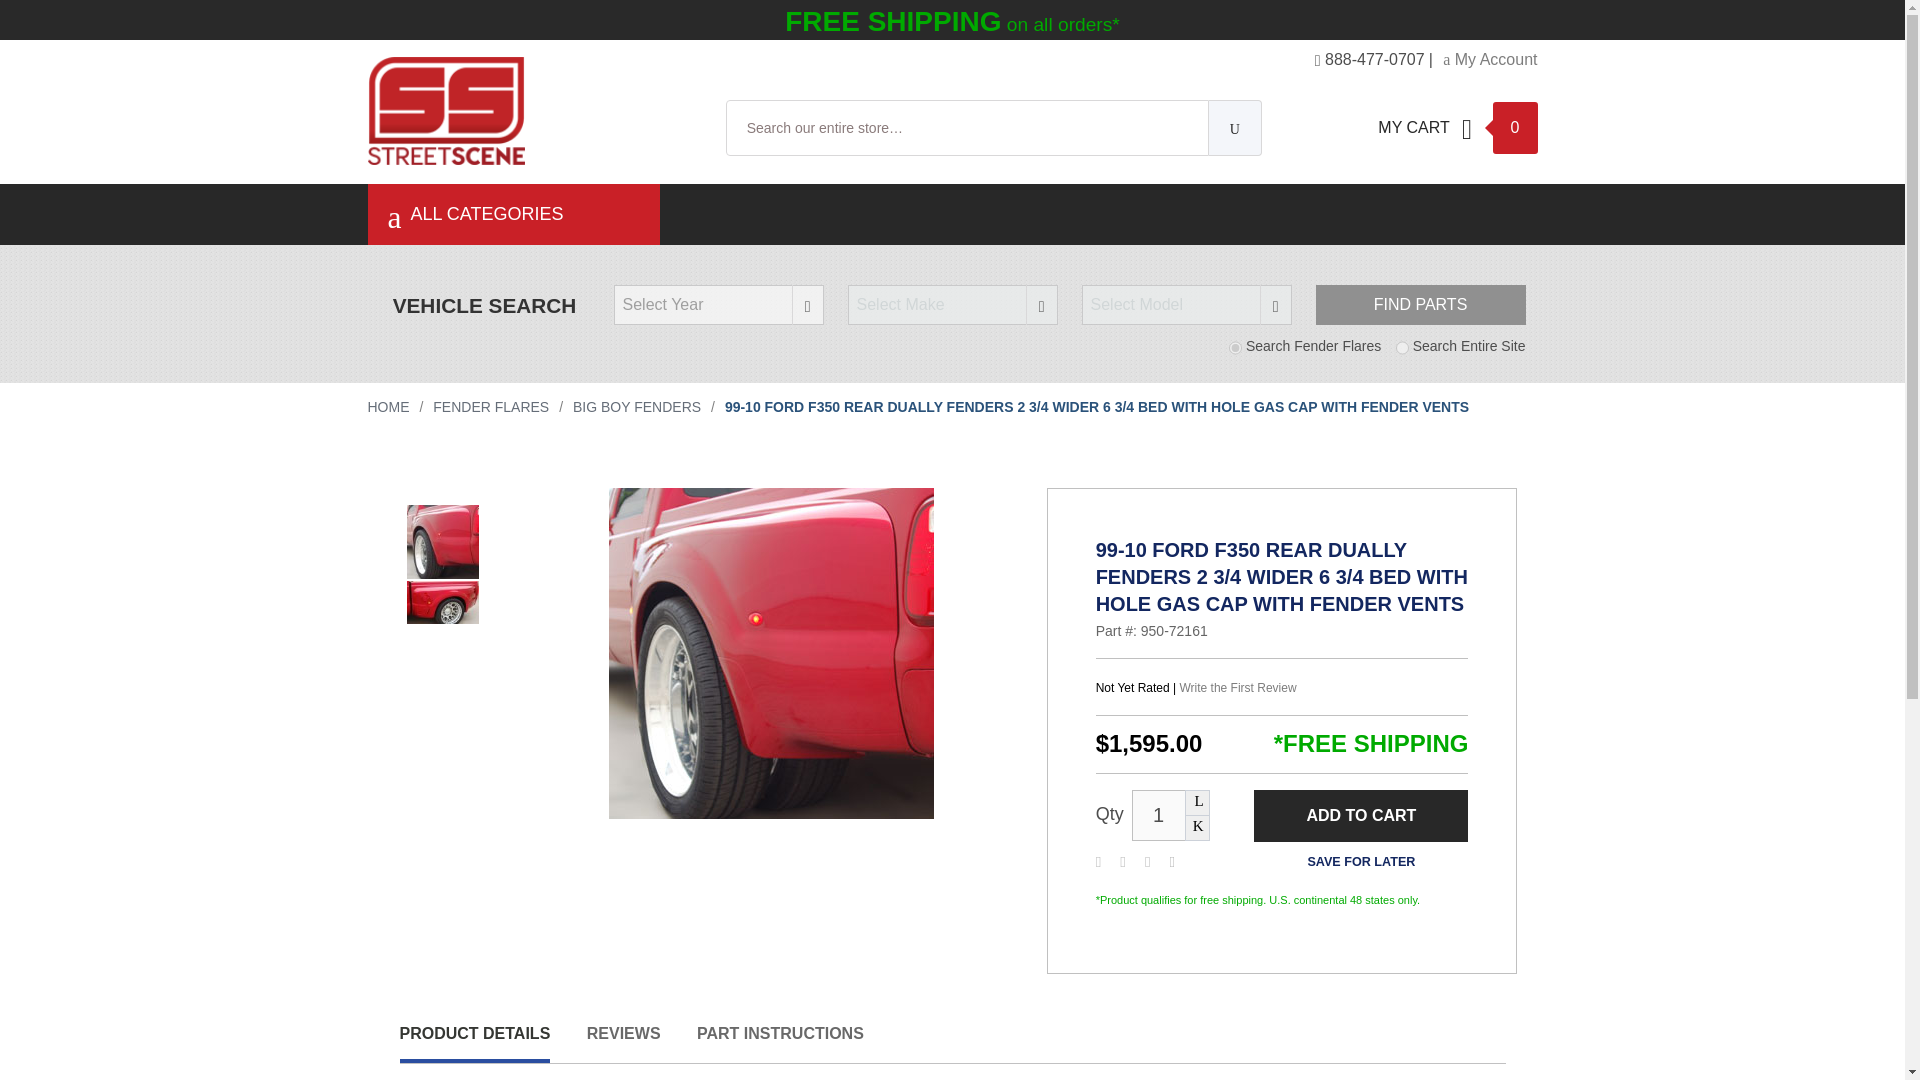  What do you see at coordinates (1360, 862) in the screenshot?
I see `SAVE FOR LATER` at bounding box center [1360, 862].